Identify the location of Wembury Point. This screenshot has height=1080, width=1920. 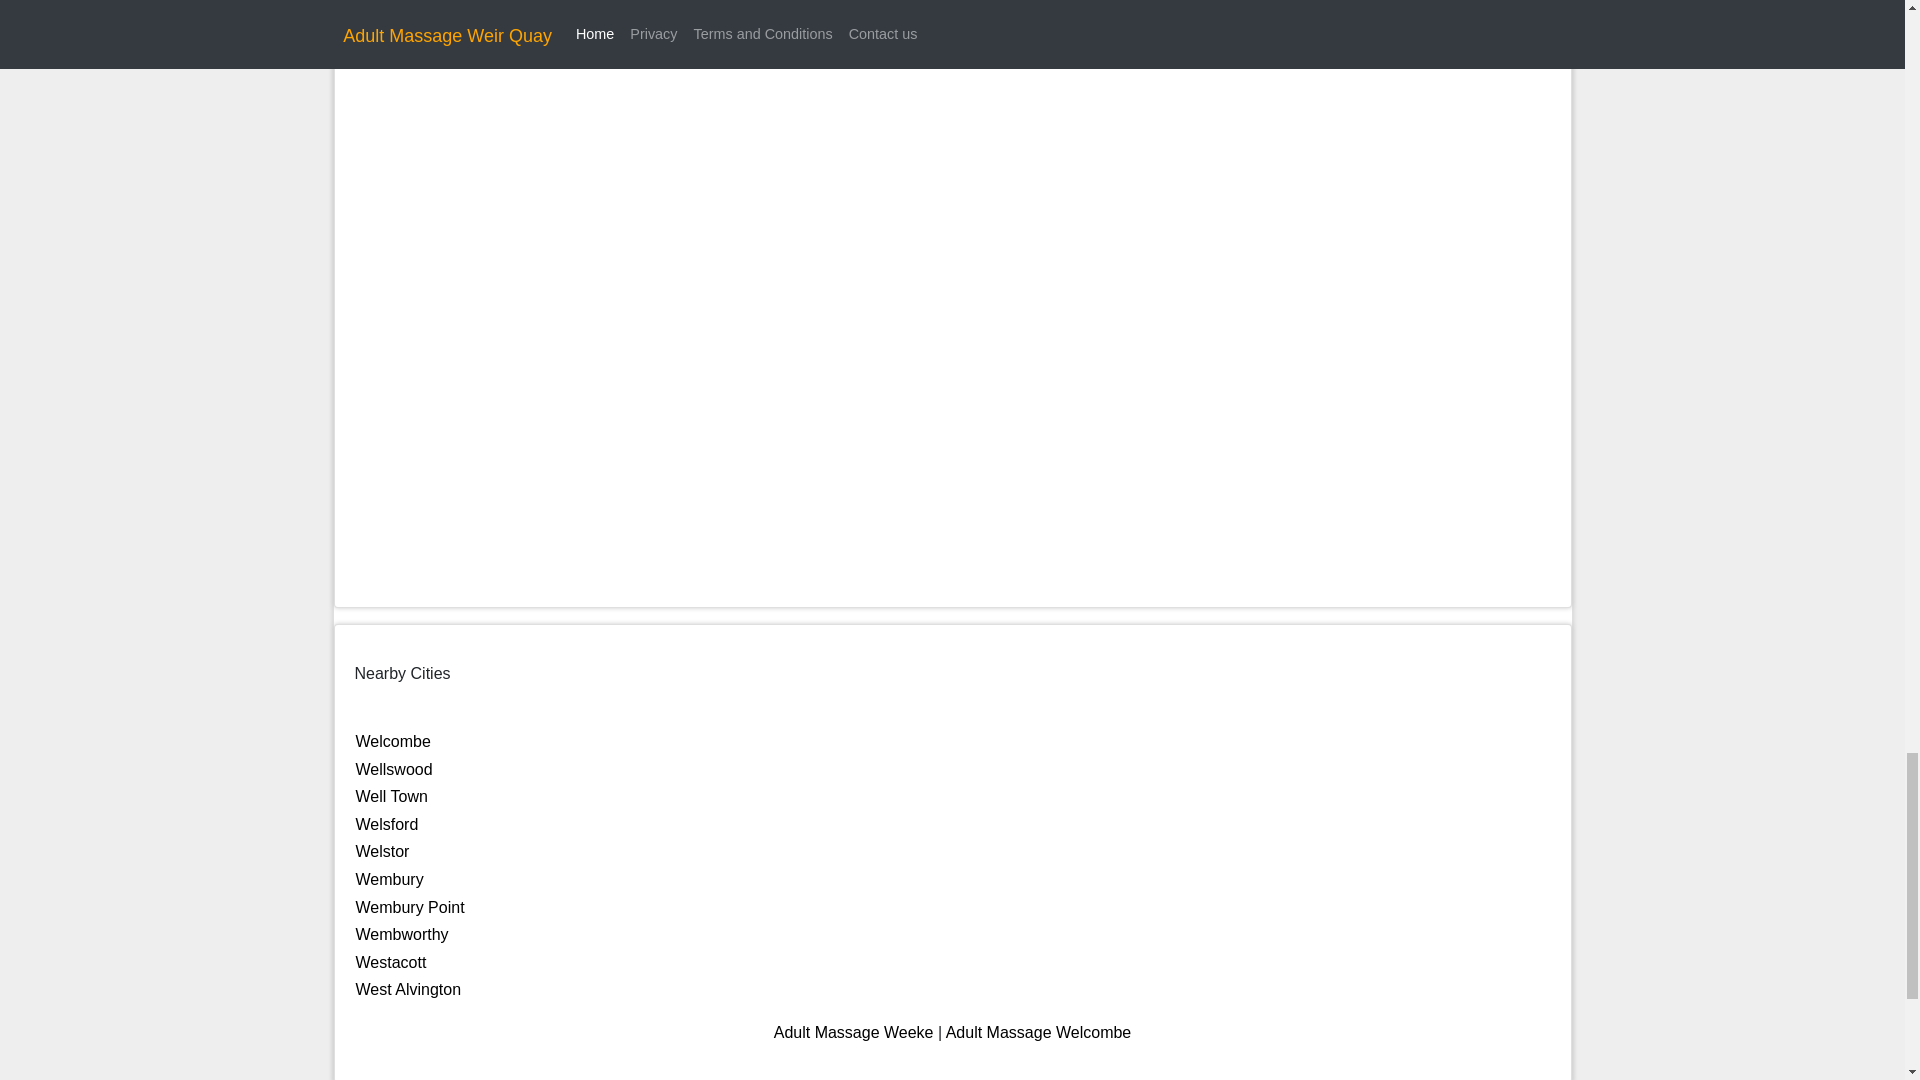
(410, 906).